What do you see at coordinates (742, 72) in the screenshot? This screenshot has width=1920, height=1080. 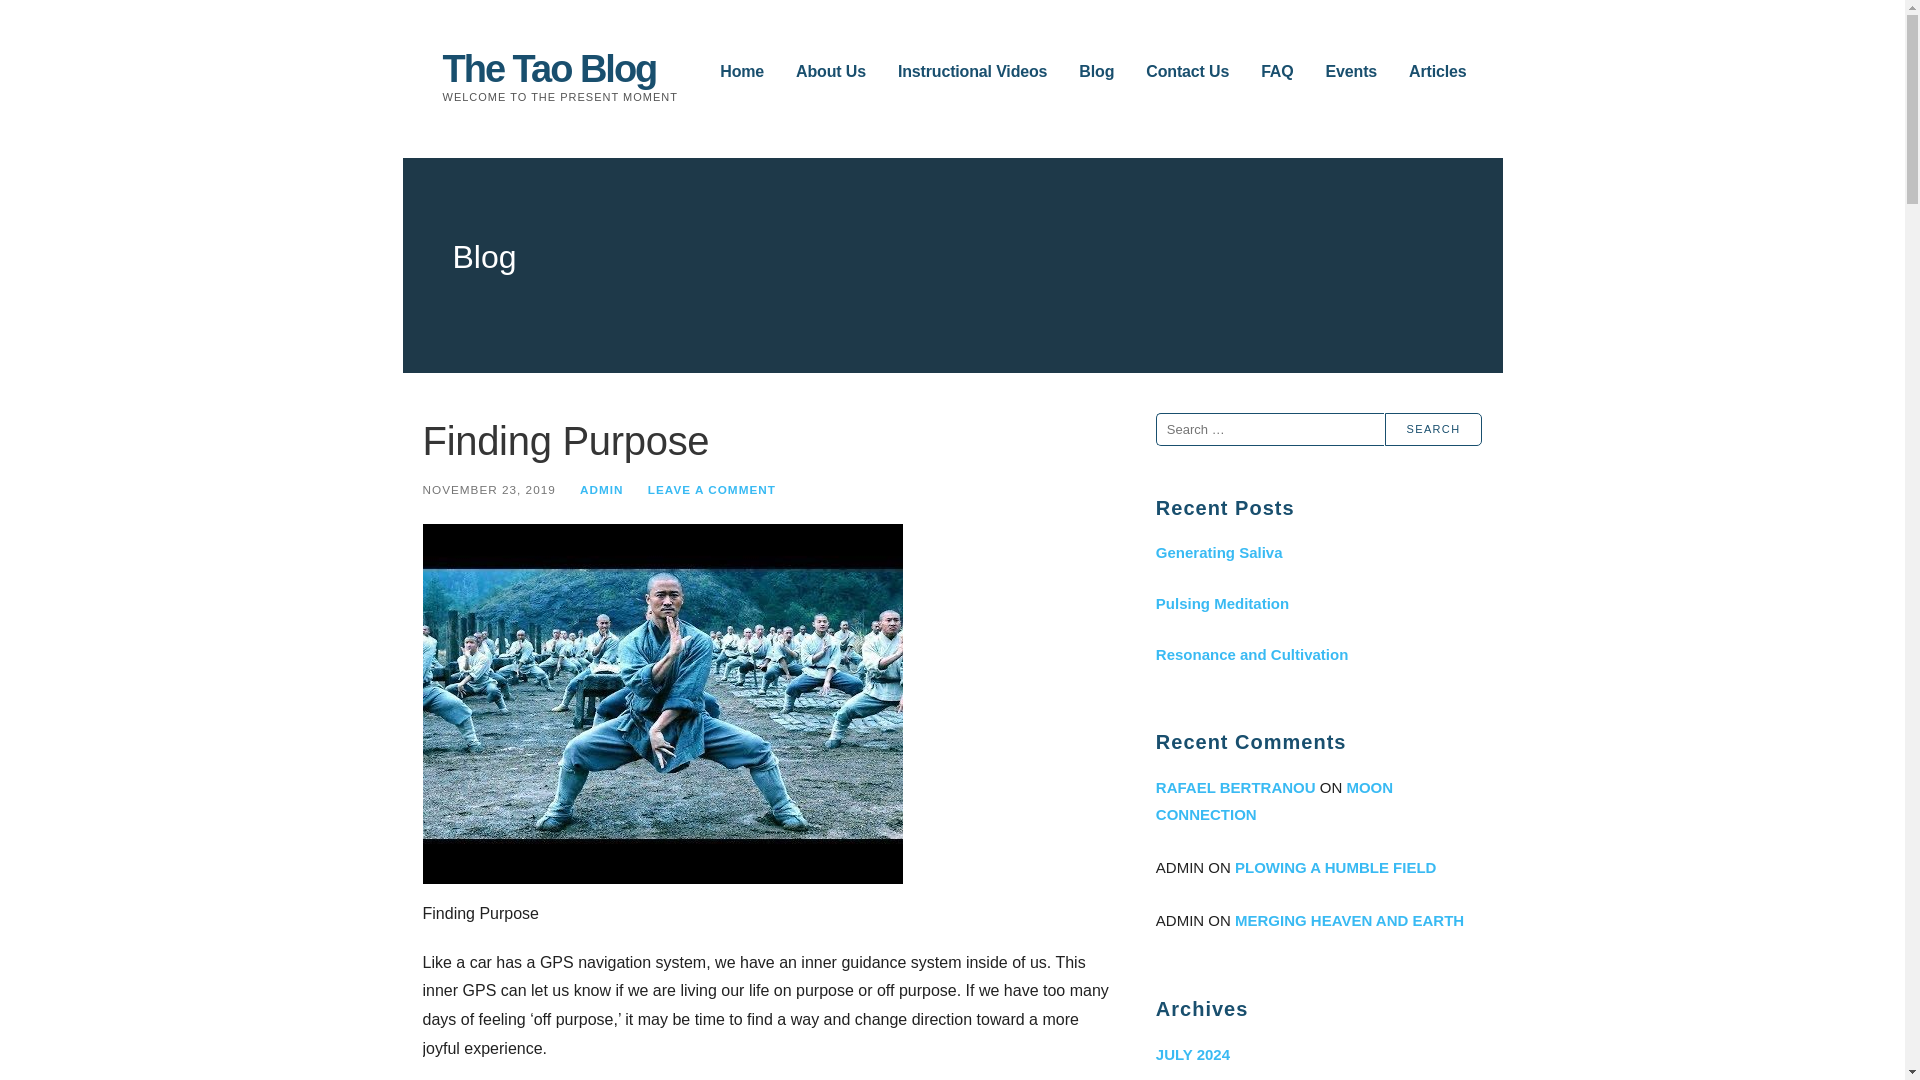 I see `Home` at bounding box center [742, 72].